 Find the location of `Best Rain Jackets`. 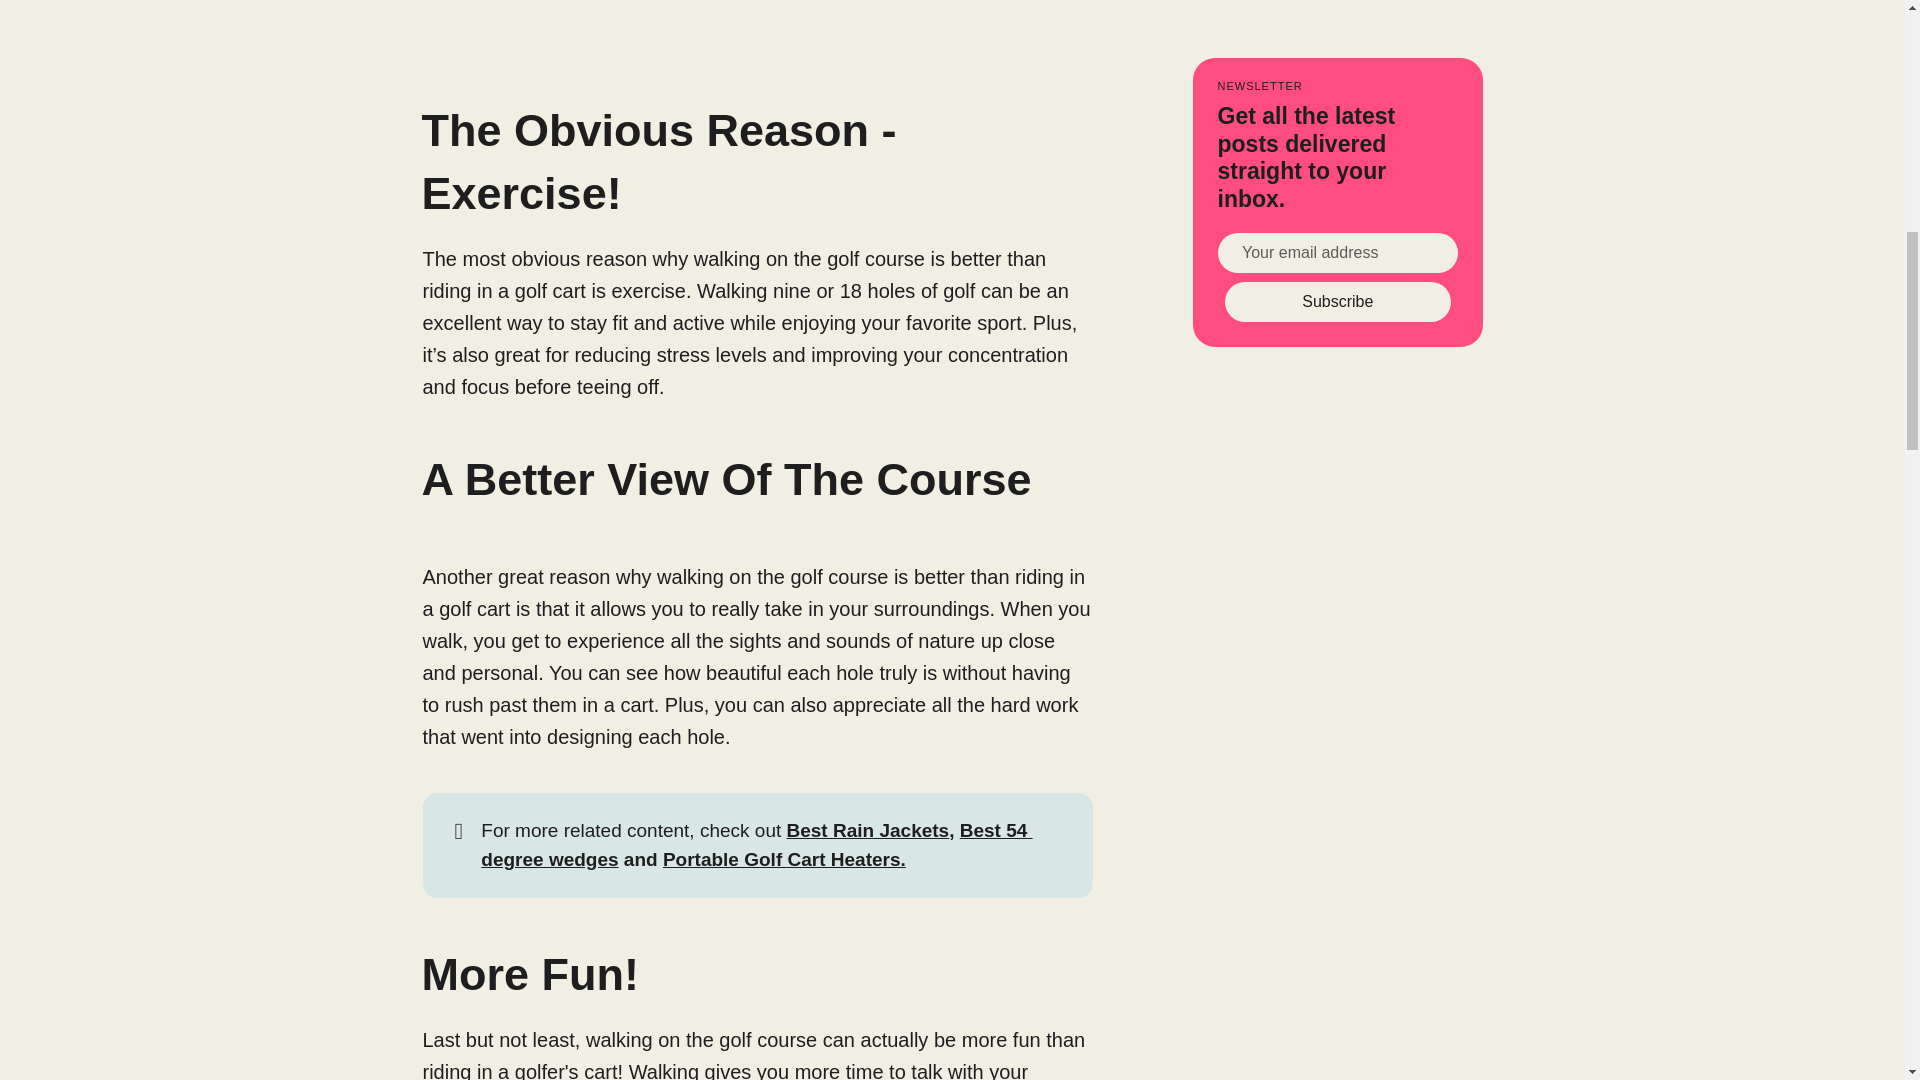

Best Rain Jackets is located at coordinates (868, 830).